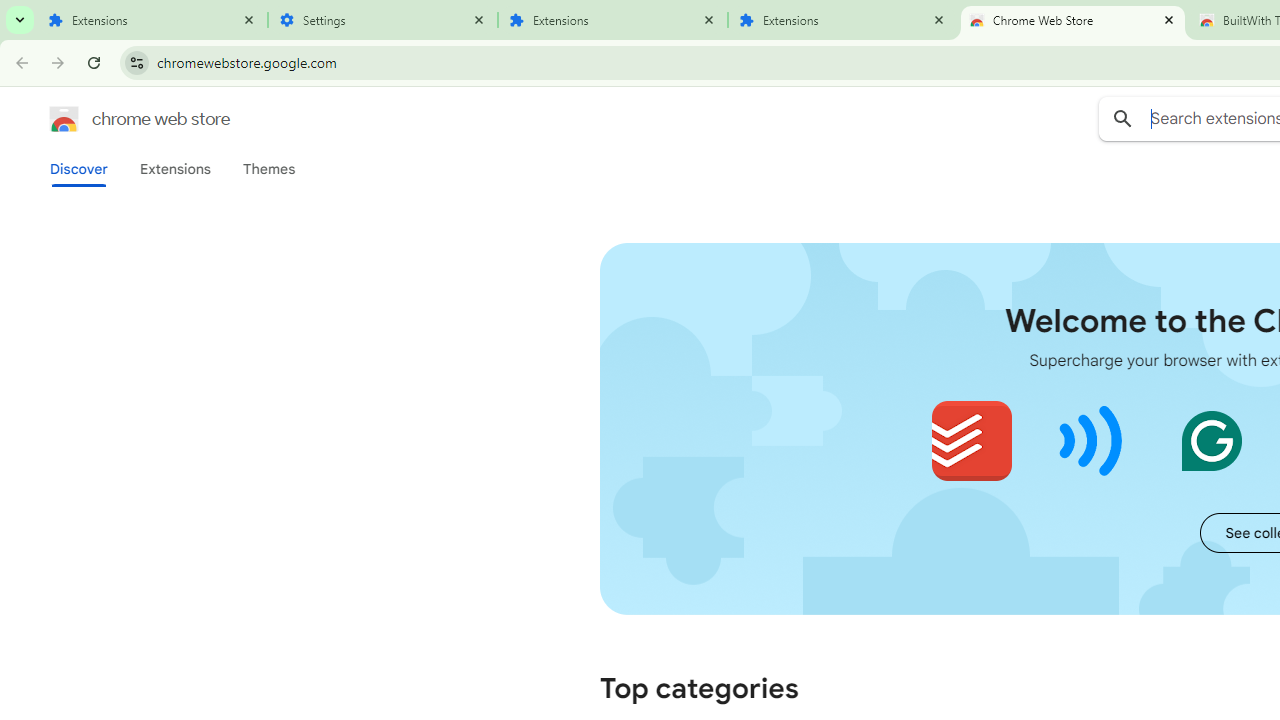 This screenshot has width=1280, height=720. Describe the element at coordinates (1072, 20) in the screenshot. I see `Chrome Web Store` at that location.